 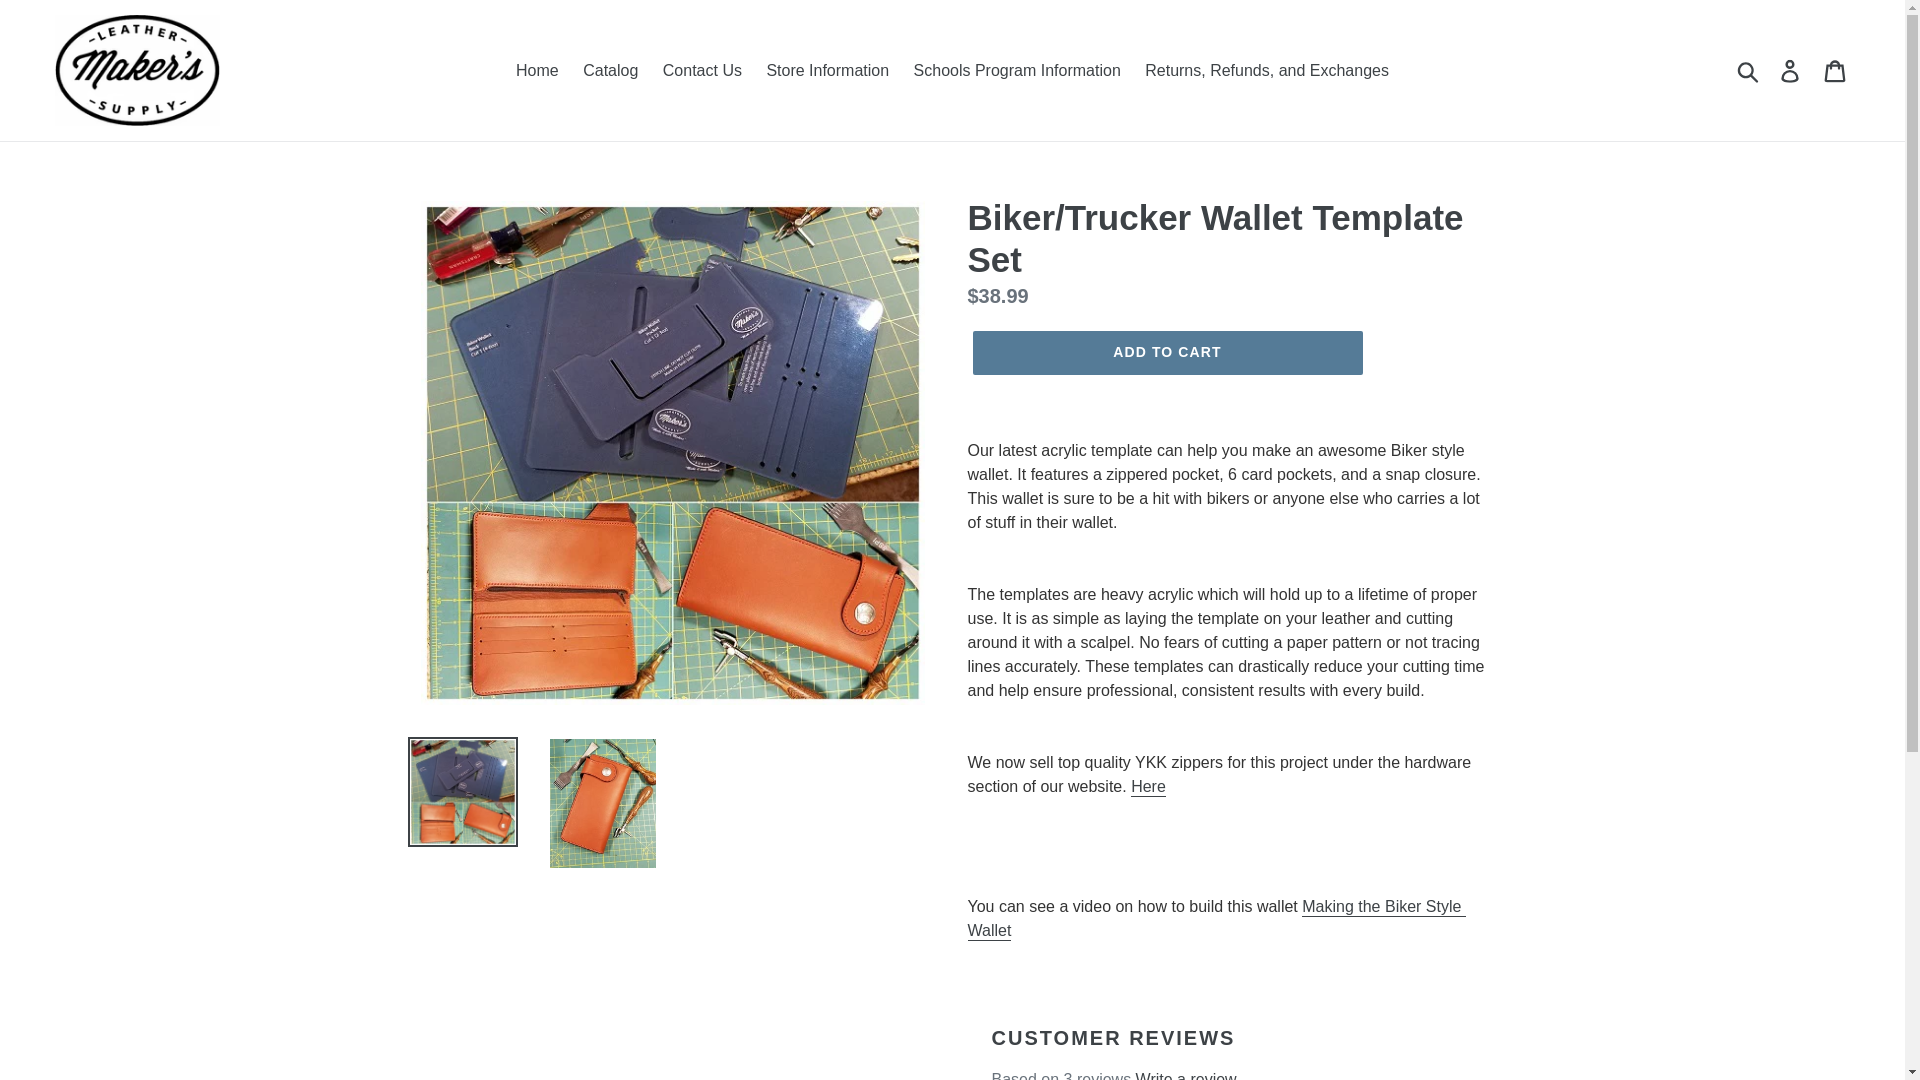 I want to click on Write a review, so click(x=1186, y=1075).